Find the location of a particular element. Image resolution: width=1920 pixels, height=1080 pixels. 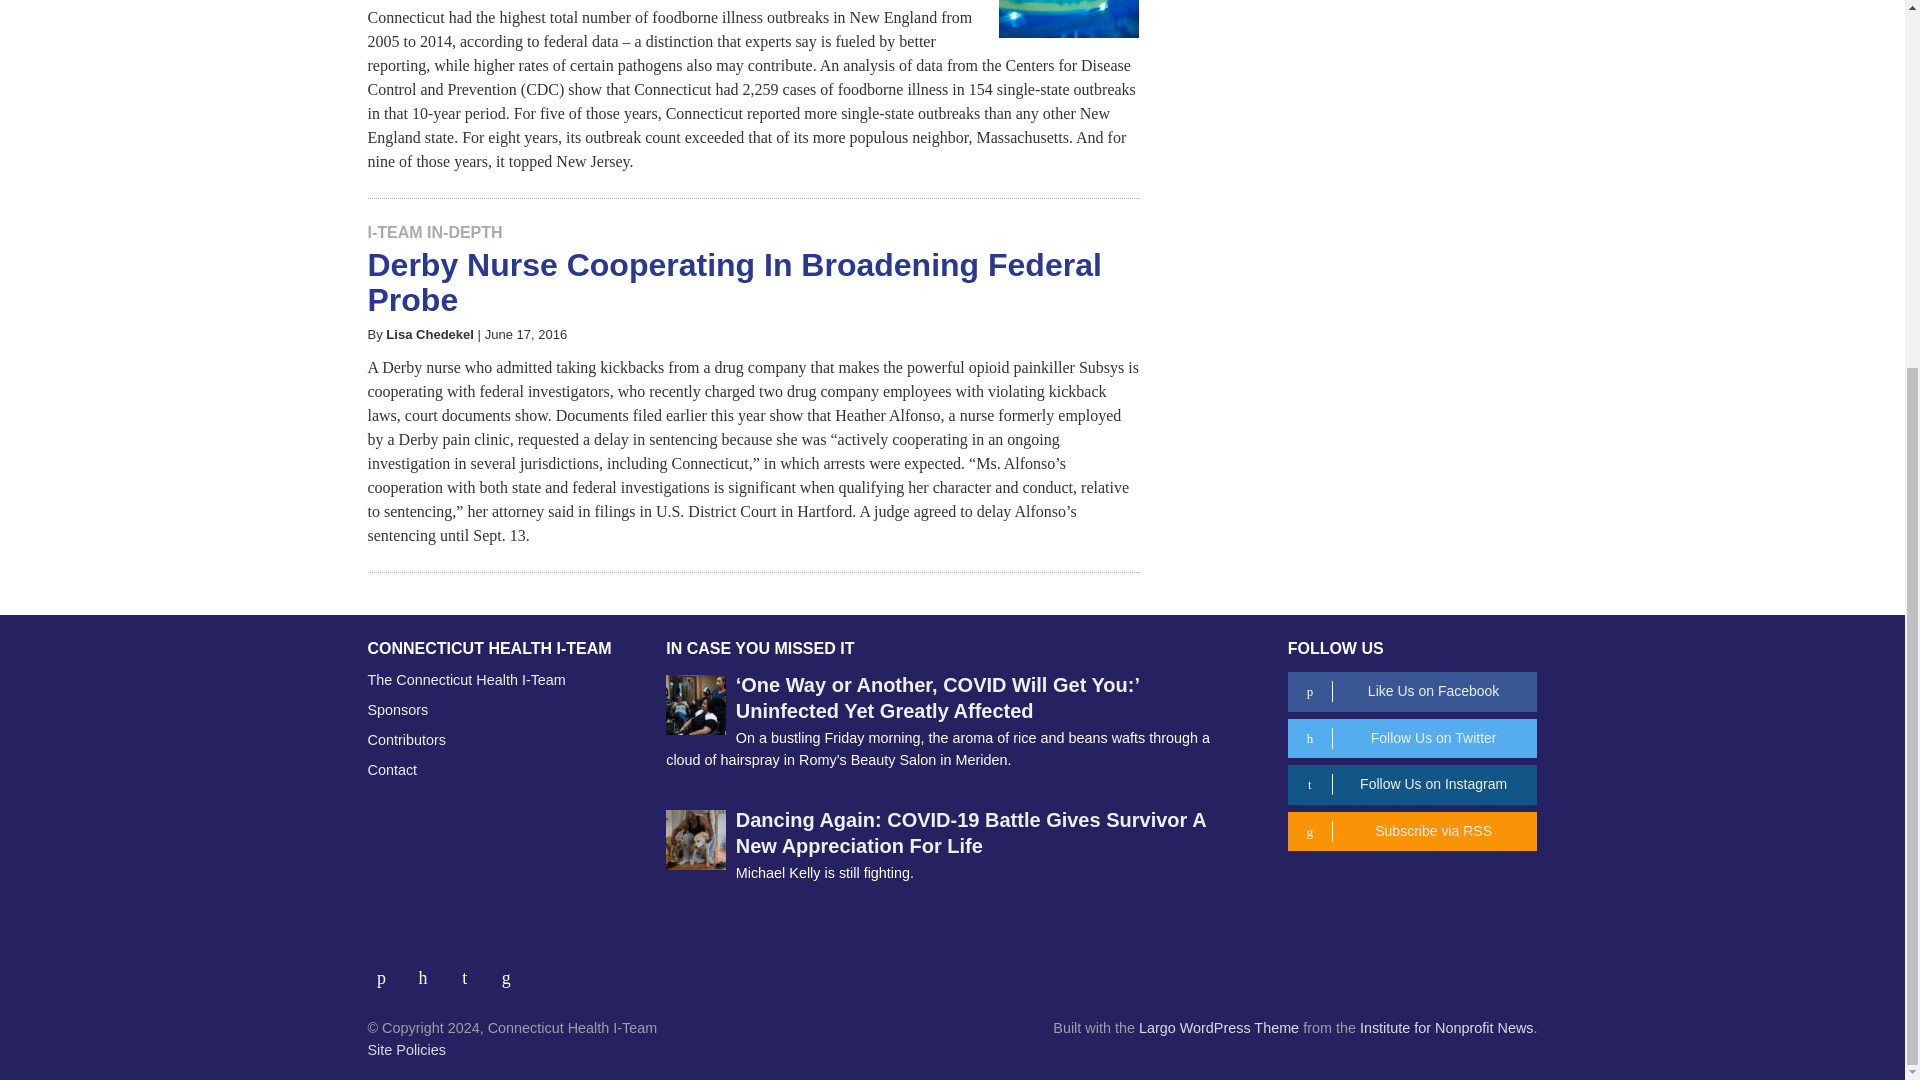

Link to Instagram Page is located at coordinates (472, 970).